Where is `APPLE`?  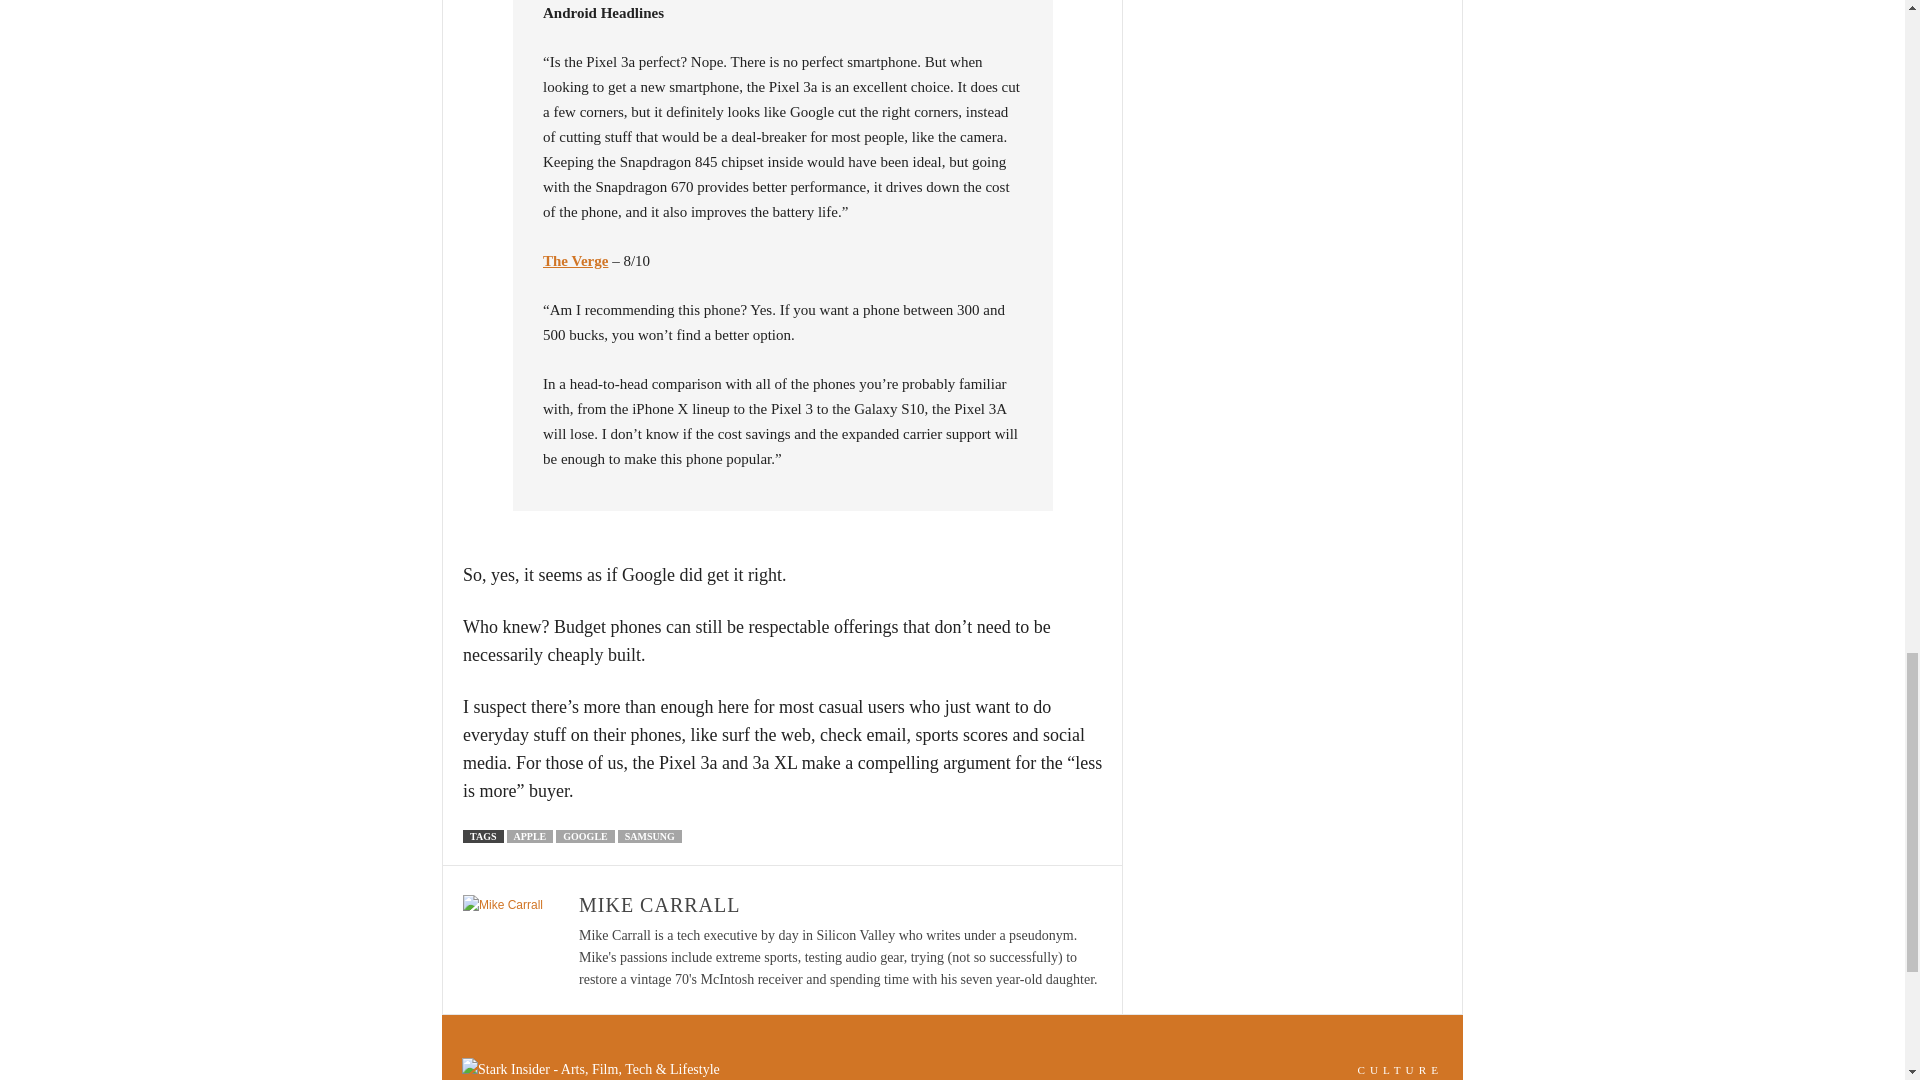
APPLE is located at coordinates (529, 836).